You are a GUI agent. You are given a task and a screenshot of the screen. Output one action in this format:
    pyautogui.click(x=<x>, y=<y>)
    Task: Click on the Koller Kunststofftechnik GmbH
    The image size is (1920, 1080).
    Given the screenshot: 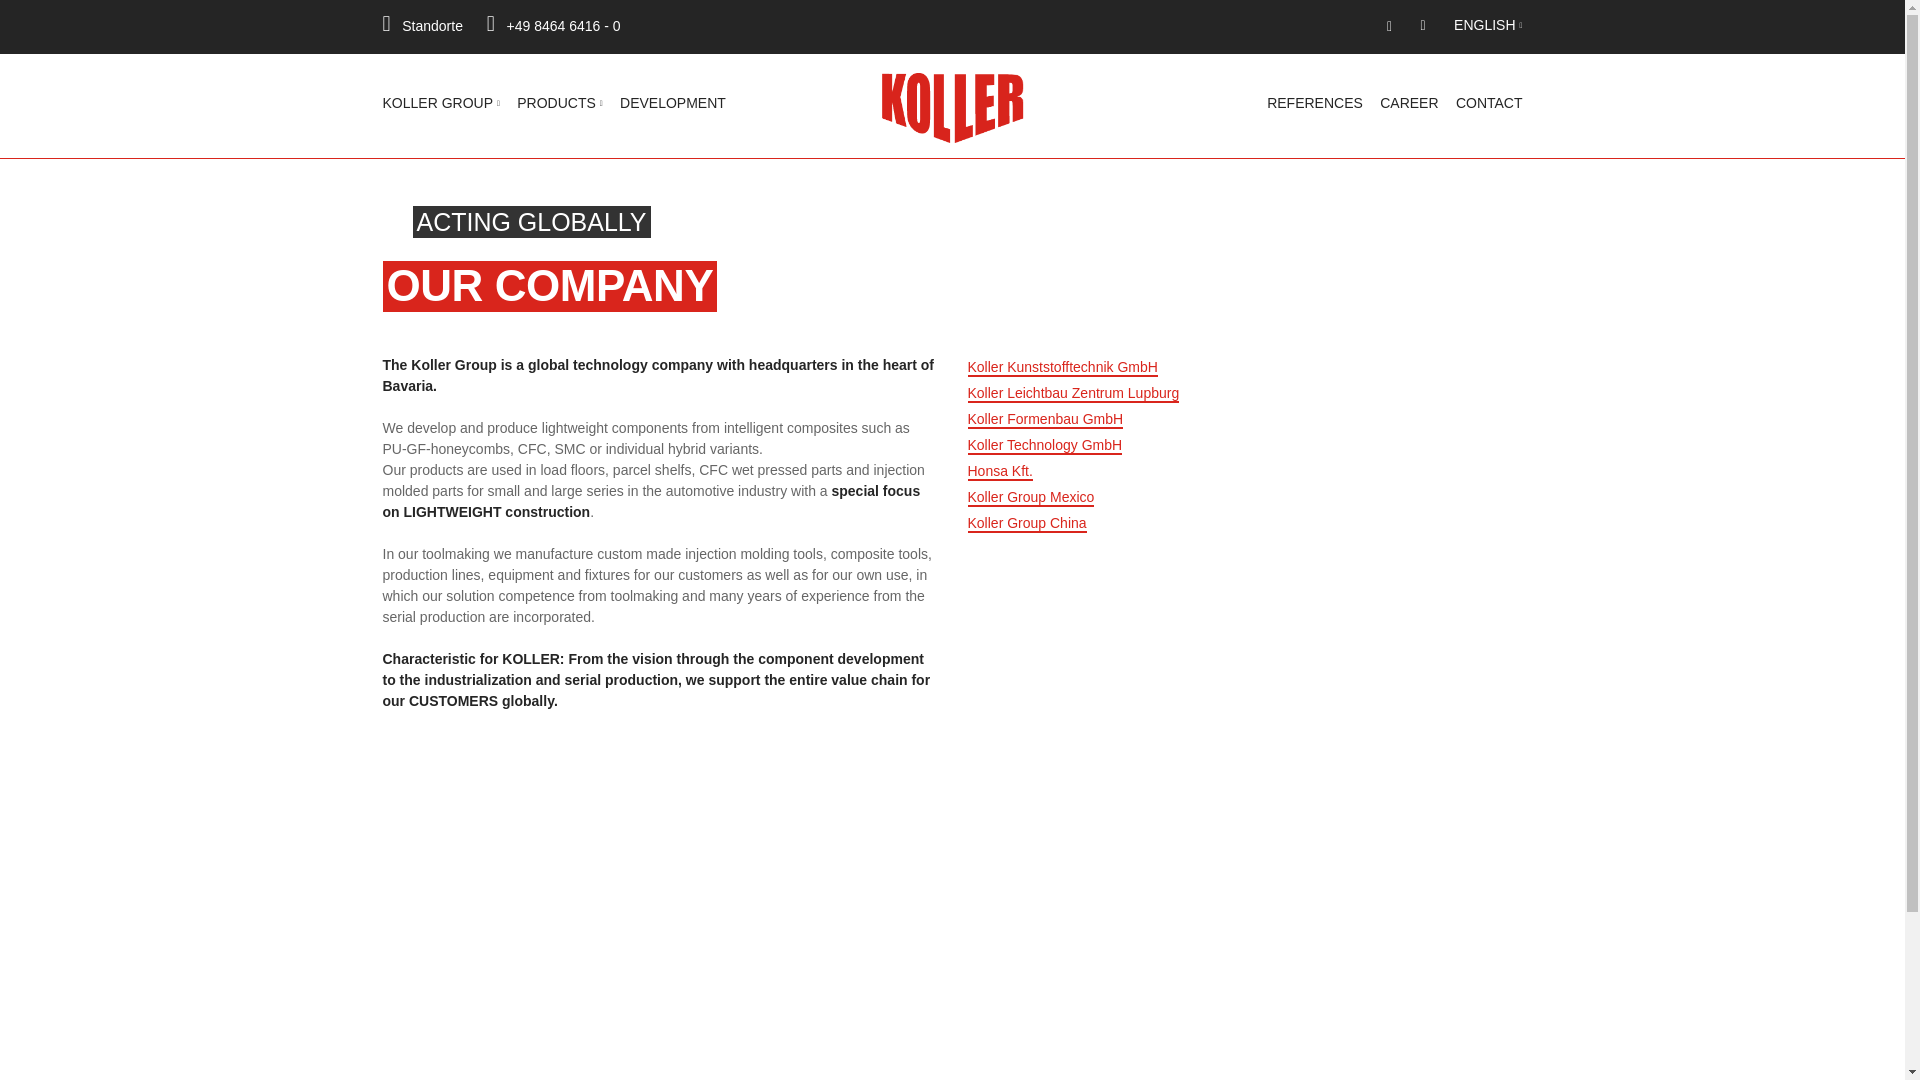 What is the action you would take?
    pyautogui.click(x=1062, y=367)
    